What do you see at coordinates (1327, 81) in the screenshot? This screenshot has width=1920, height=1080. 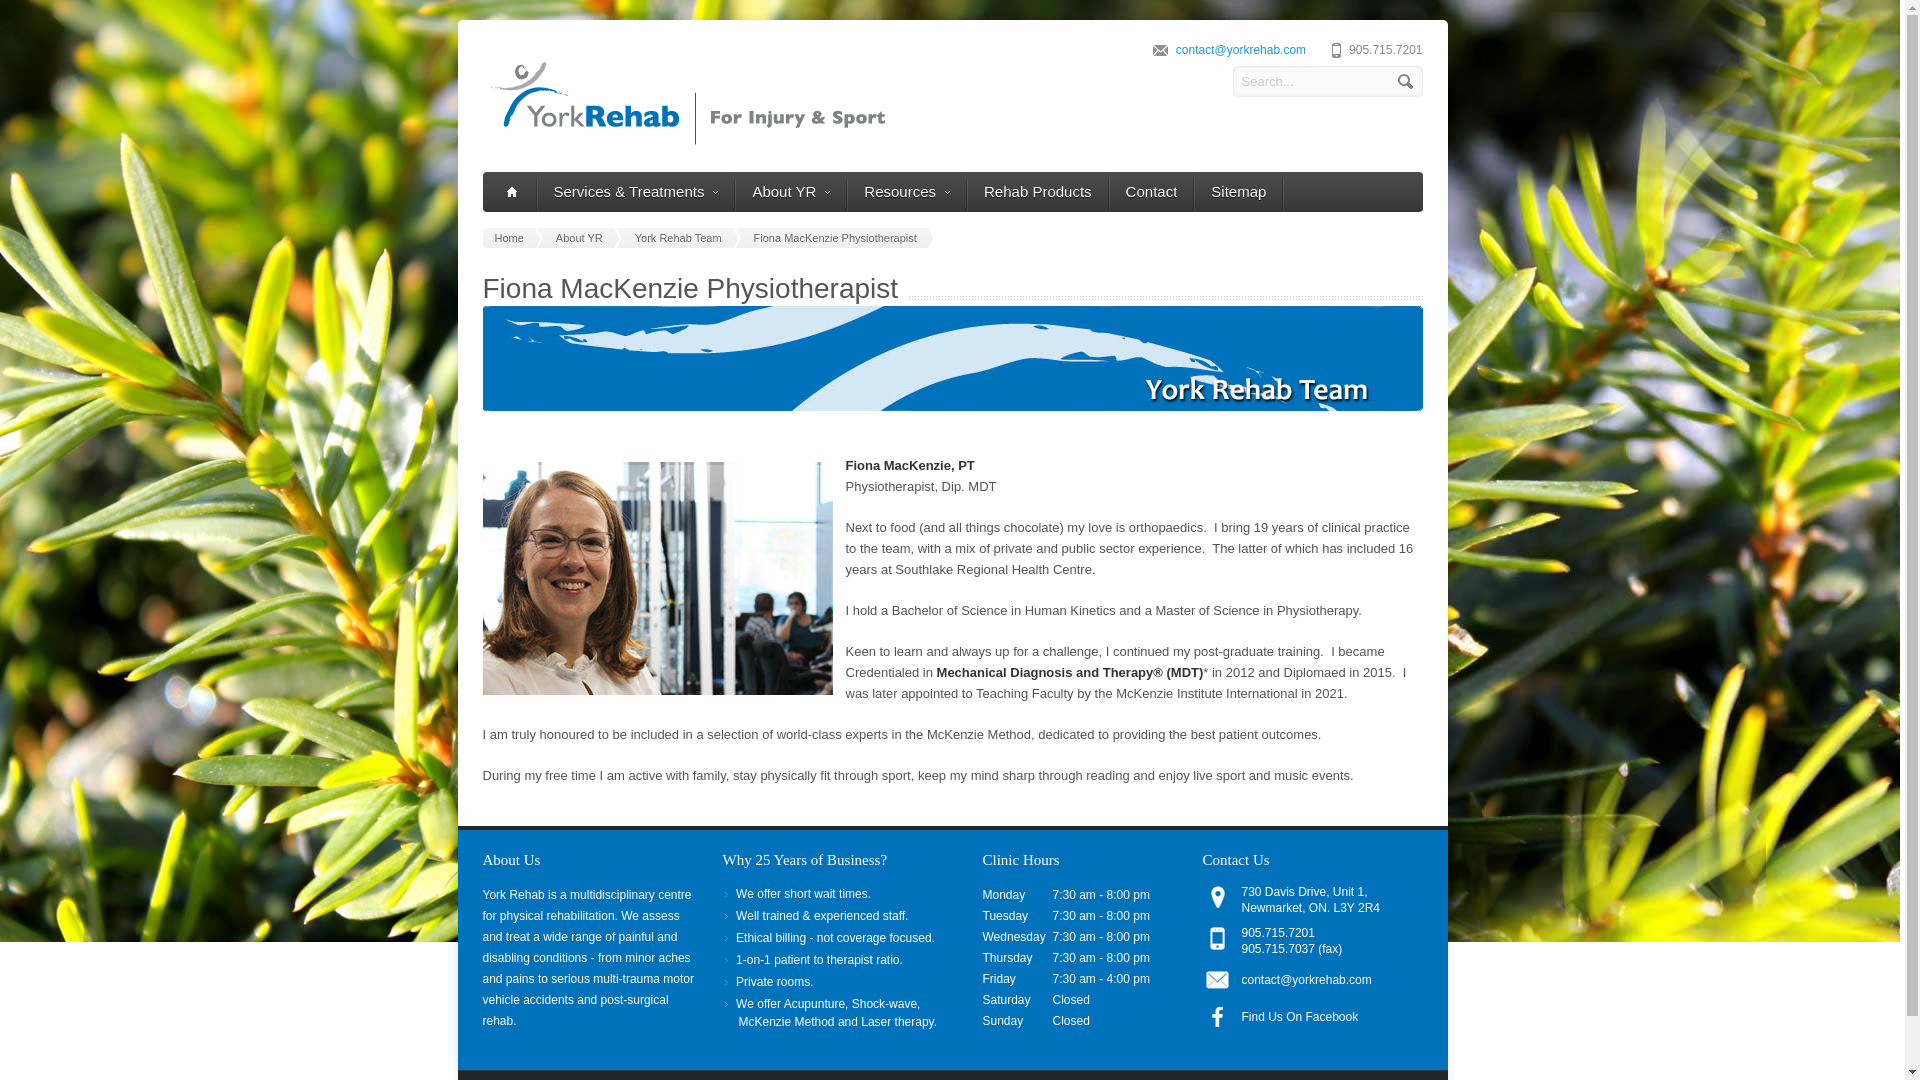 I see `Search...` at bounding box center [1327, 81].